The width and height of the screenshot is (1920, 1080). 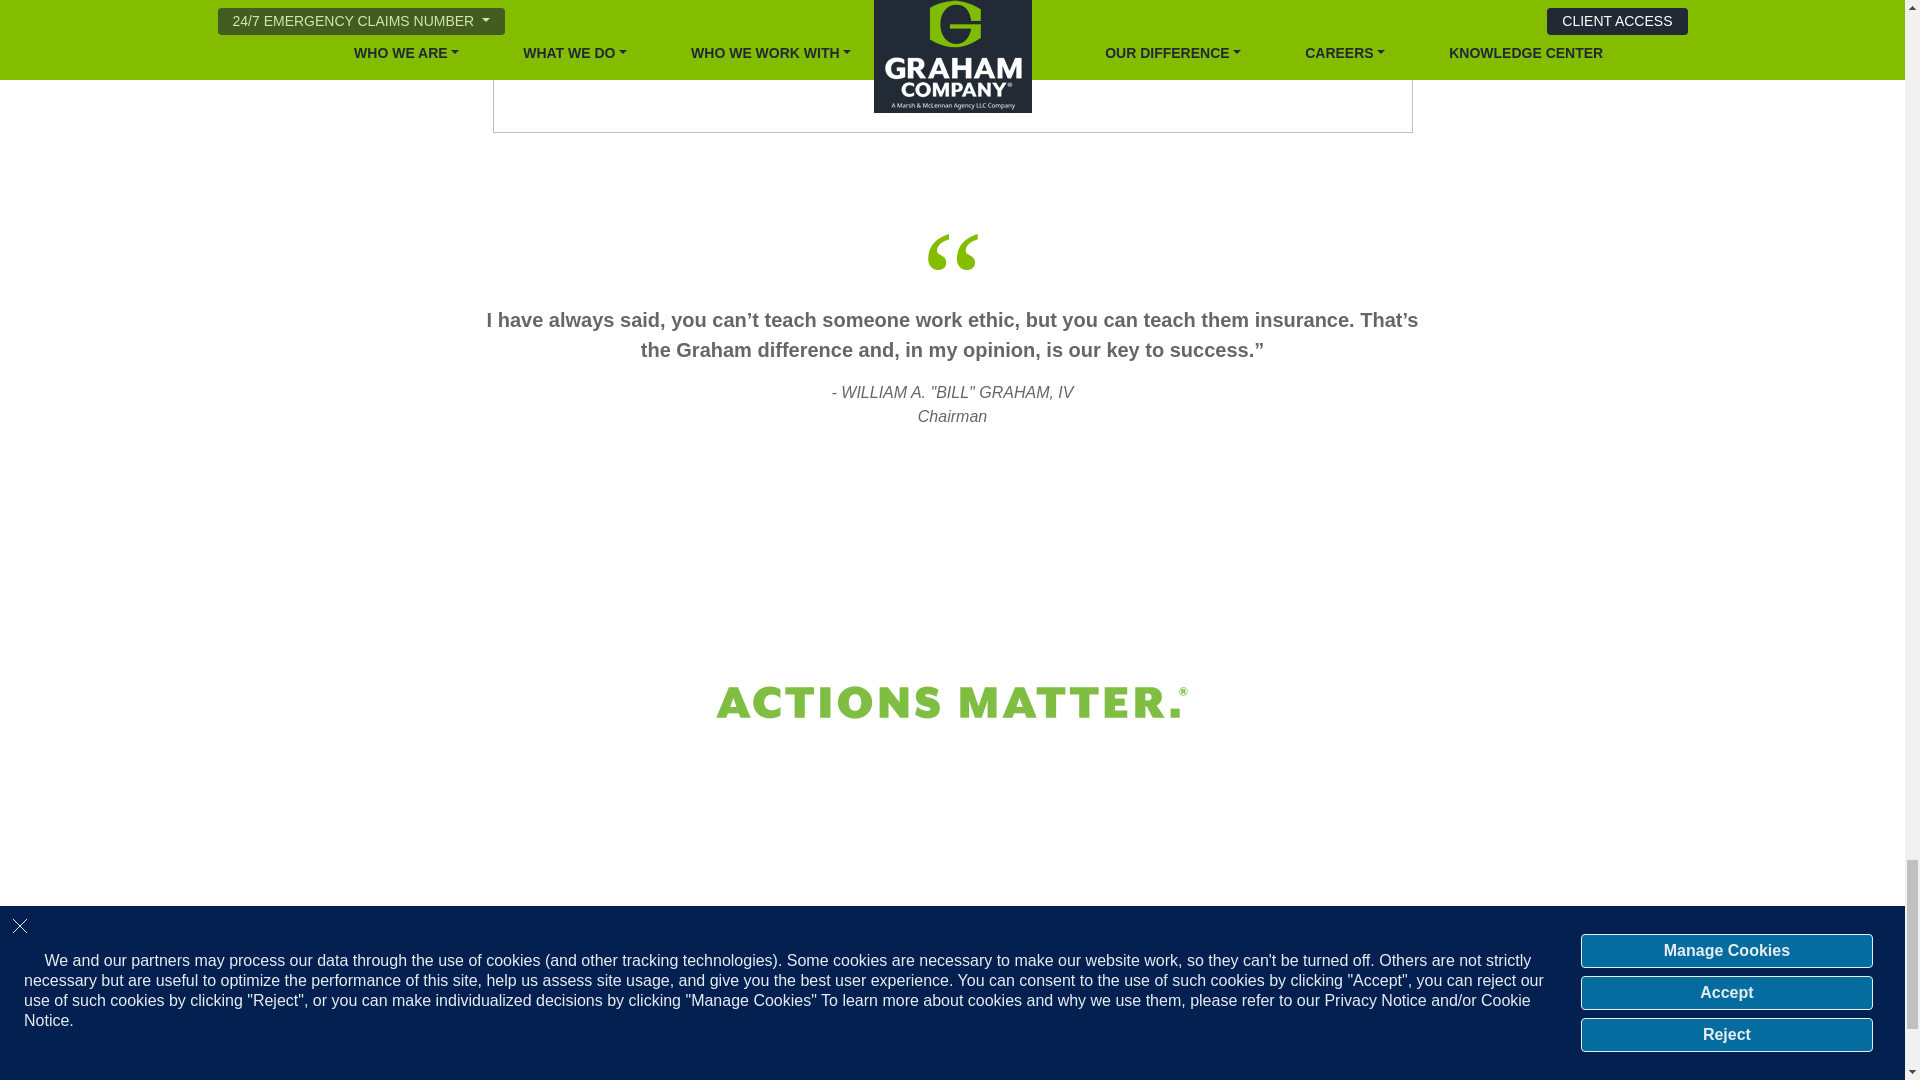 What do you see at coordinates (1440, 1050) in the screenshot?
I see `Instagram` at bounding box center [1440, 1050].